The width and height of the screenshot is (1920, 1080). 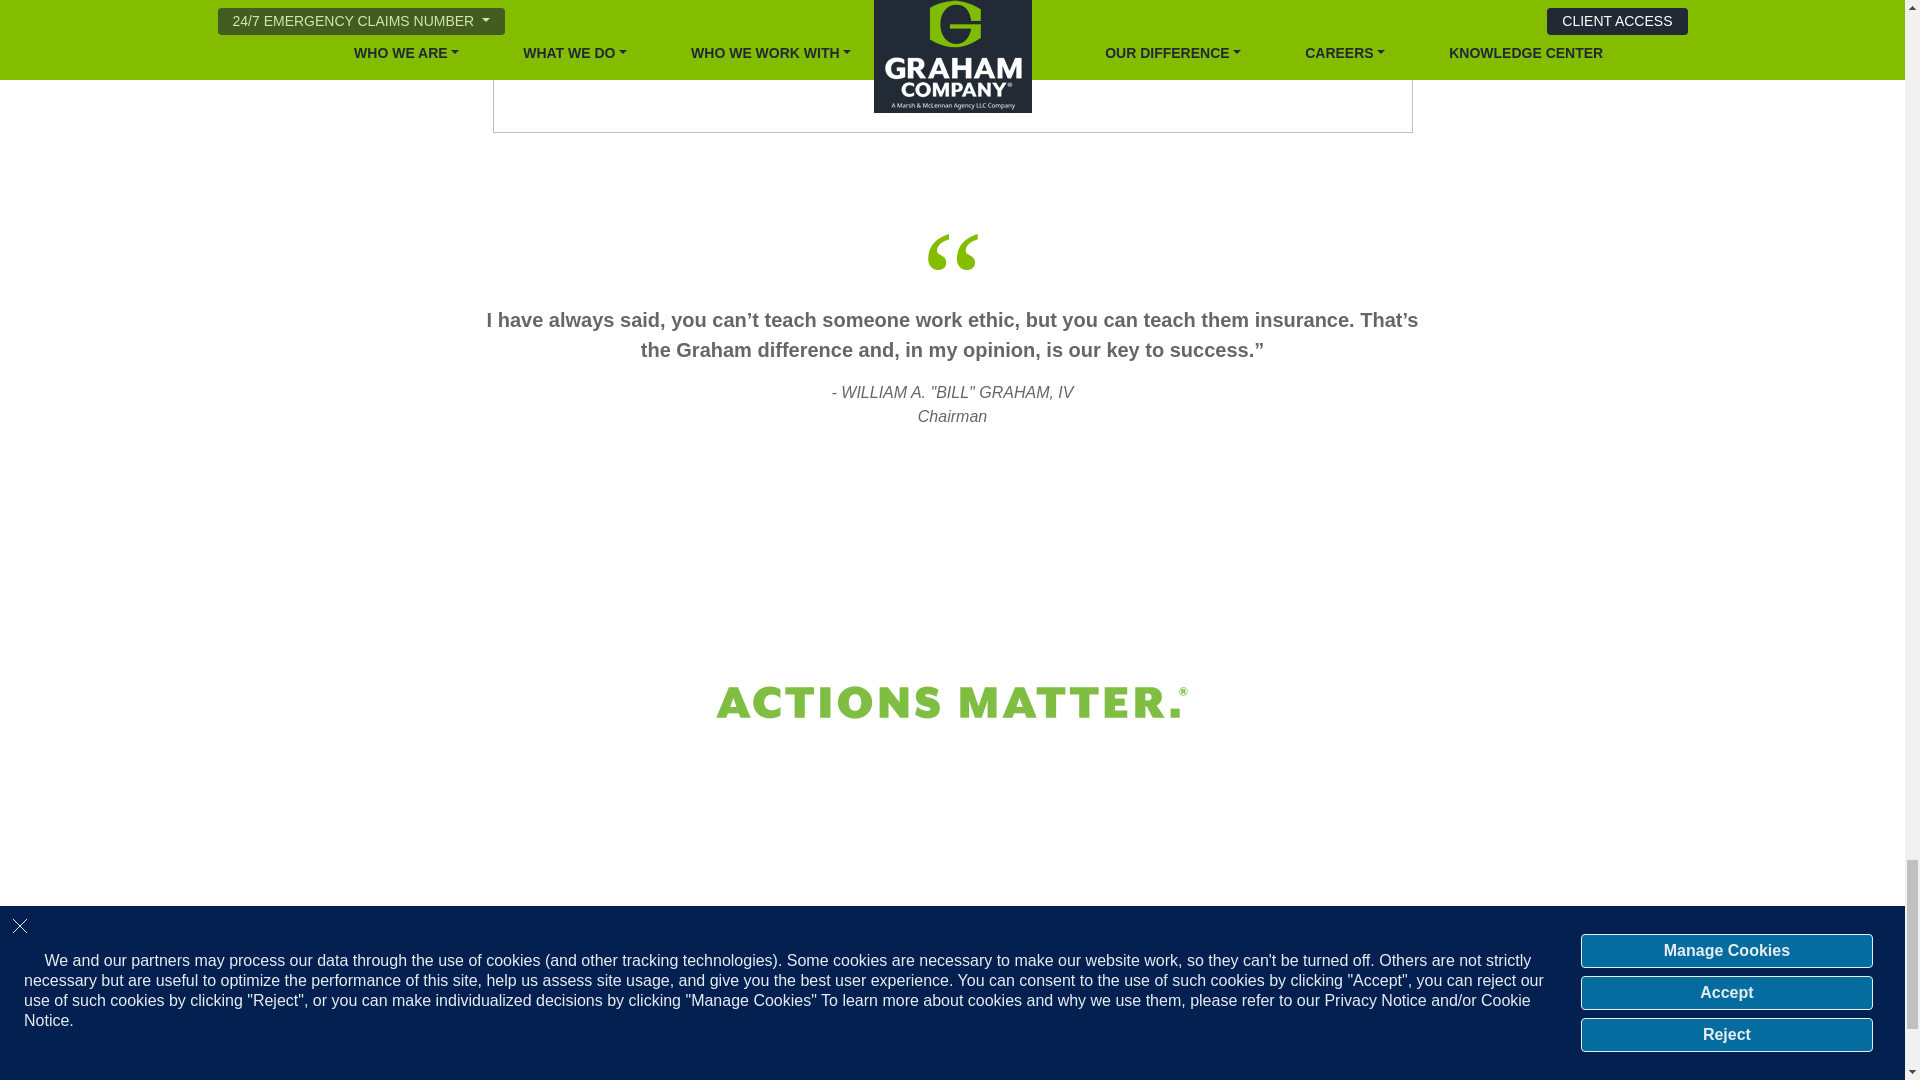 What do you see at coordinates (1440, 1050) in the screenshot?
I see `Instagram` at bounding box center [1440, 1050].